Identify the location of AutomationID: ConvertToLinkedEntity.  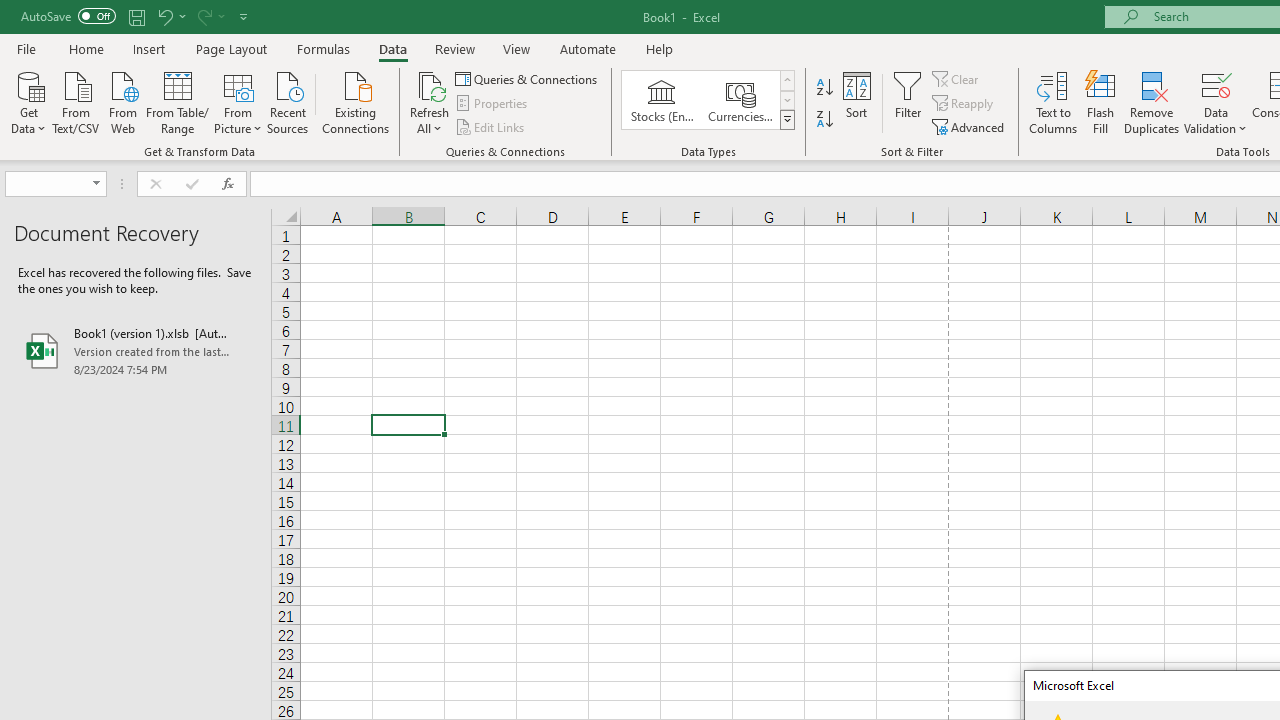
(708, 100).